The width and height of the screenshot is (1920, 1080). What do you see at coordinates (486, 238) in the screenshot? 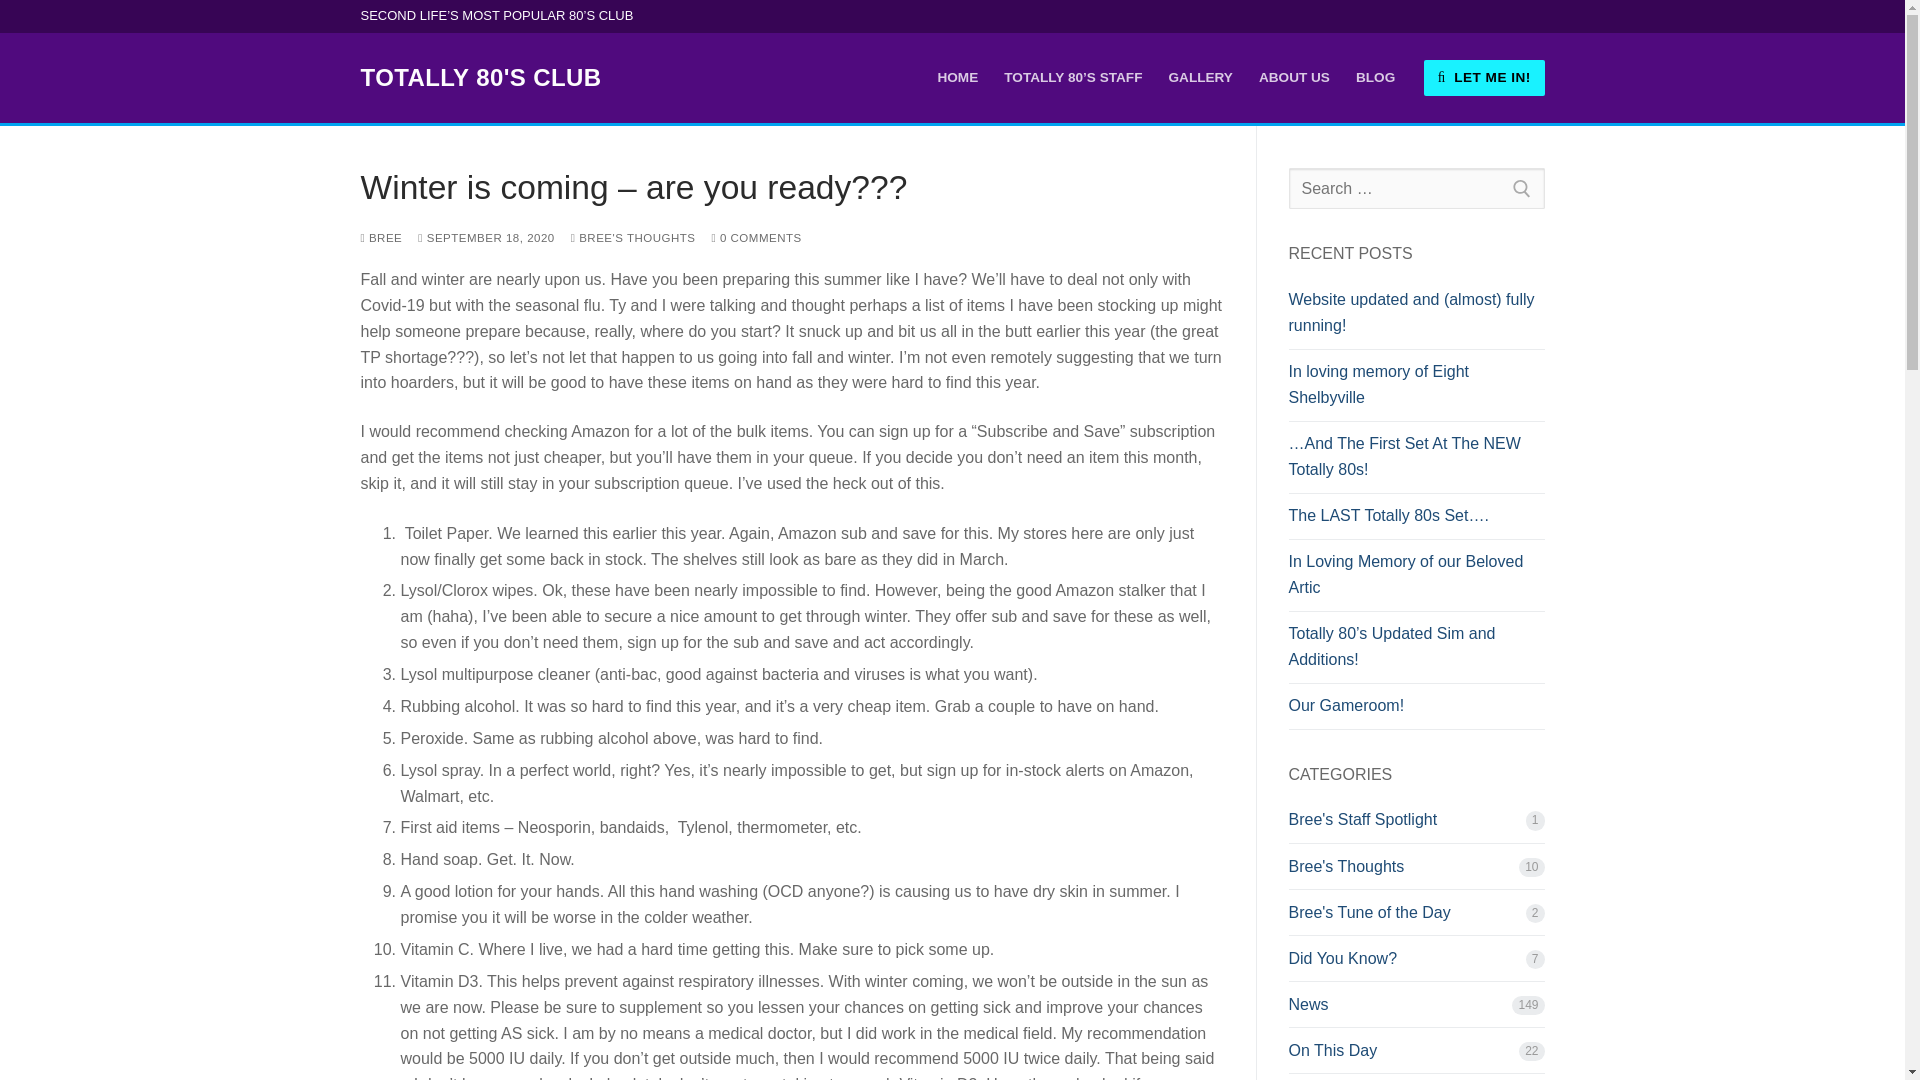
I see `SEPTEMBER 18, 2020` at bounding box center [486, 238].